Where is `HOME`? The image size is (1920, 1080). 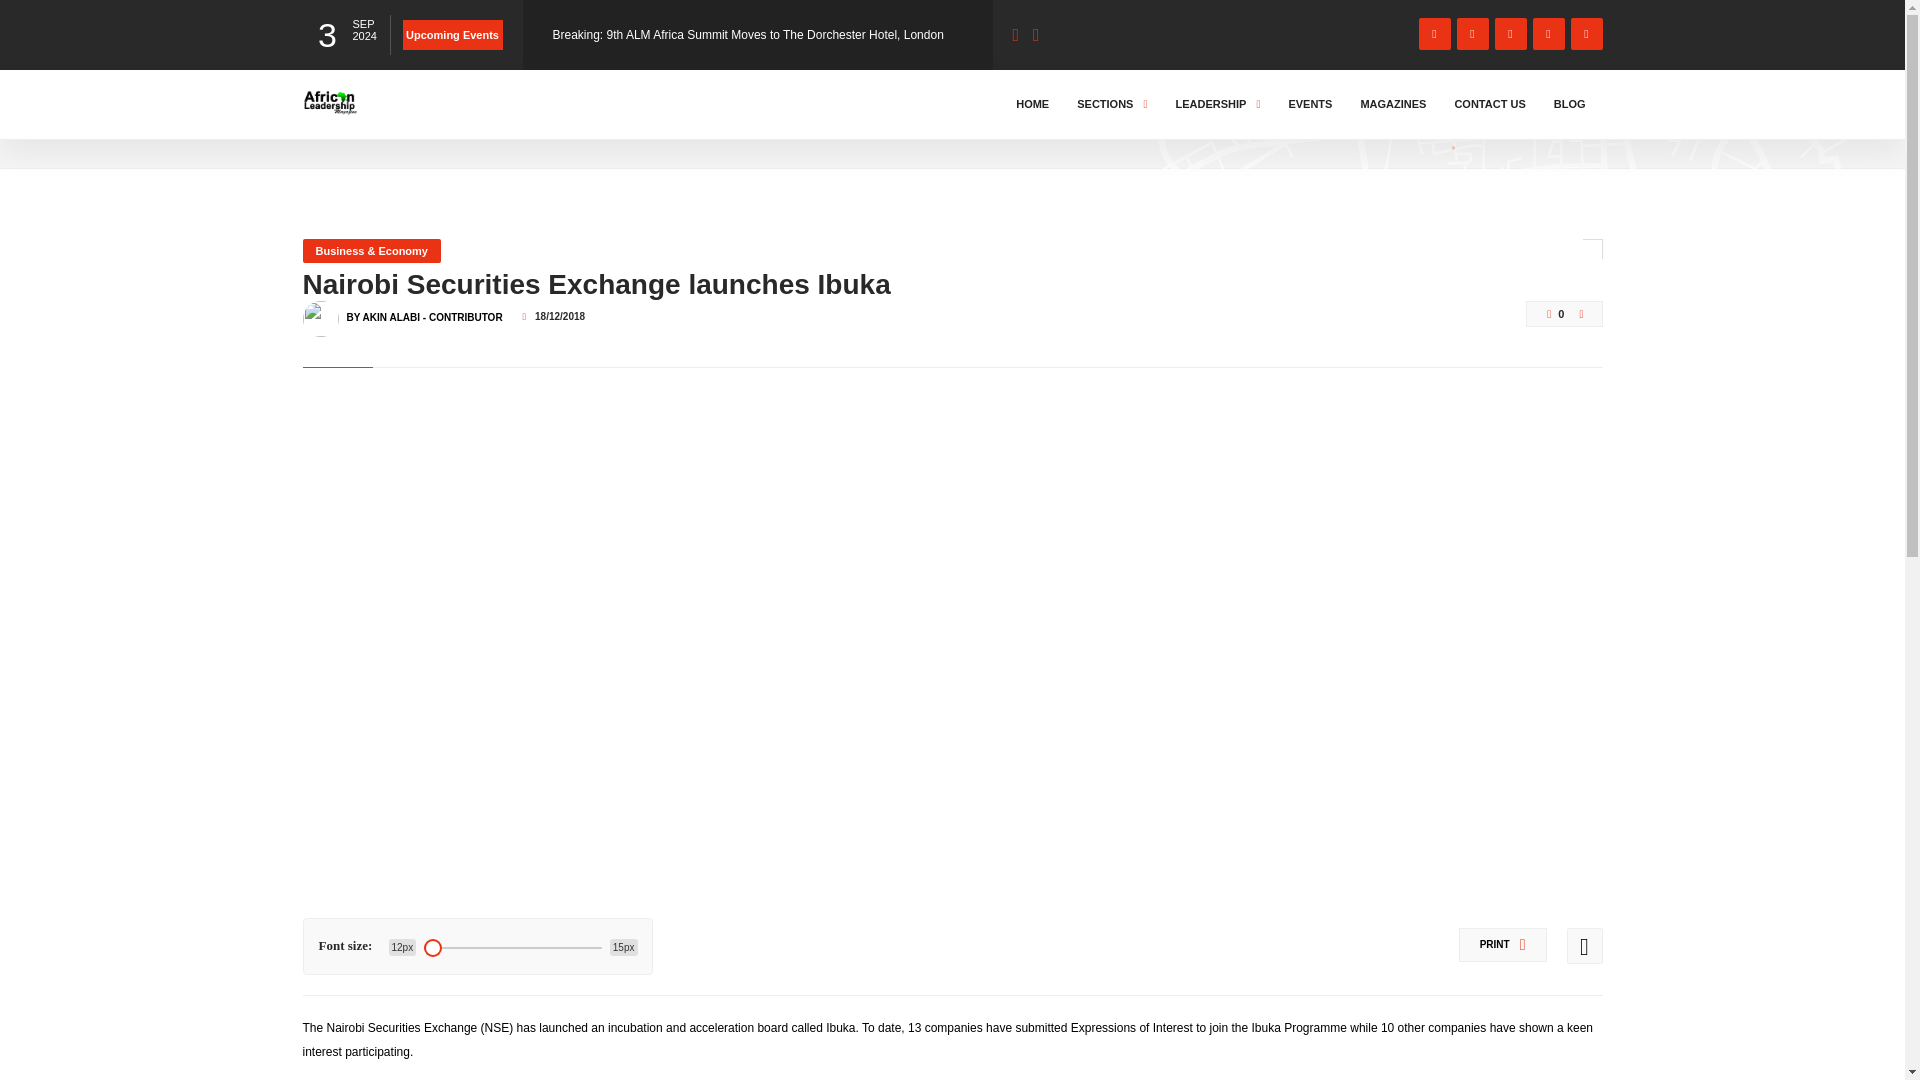
HOME is located at coordinates (1032, 104).